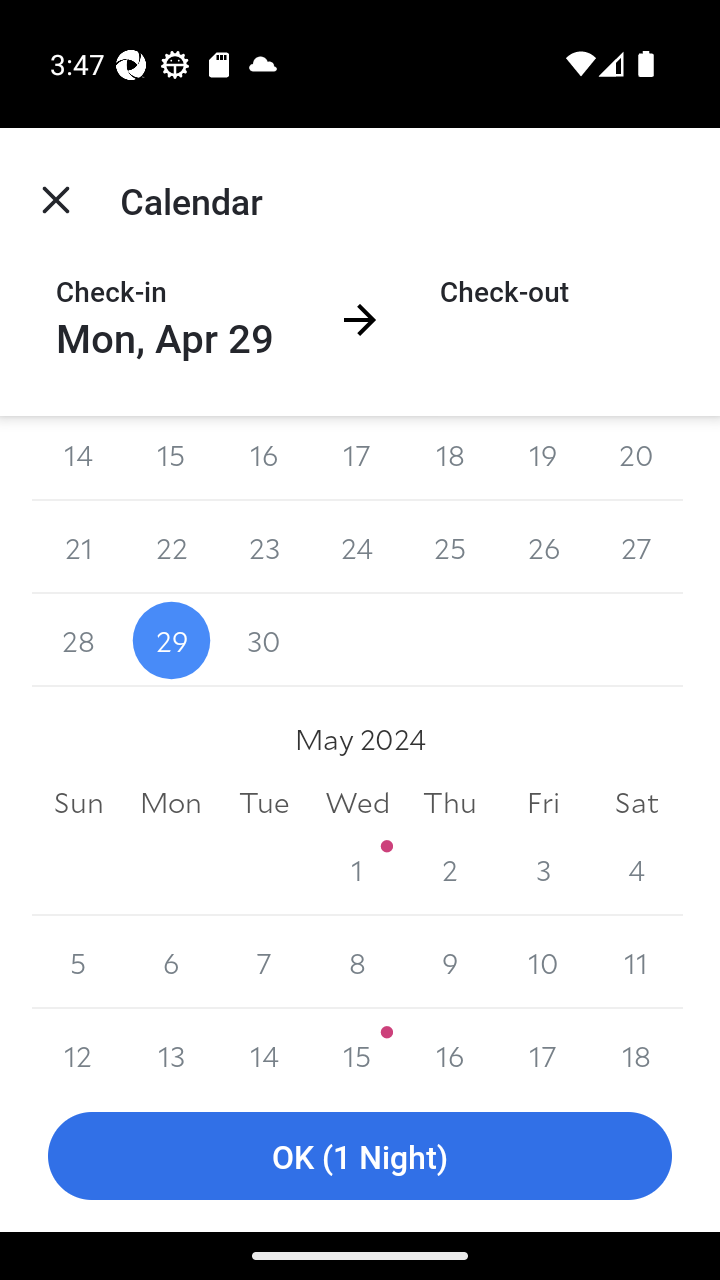 The height and width of the screenshot is (1280, 720). What do you see at coordinates (542, 870) in the screenshot?
I see `3 3 May 2024` at bounding box center [542, 870].